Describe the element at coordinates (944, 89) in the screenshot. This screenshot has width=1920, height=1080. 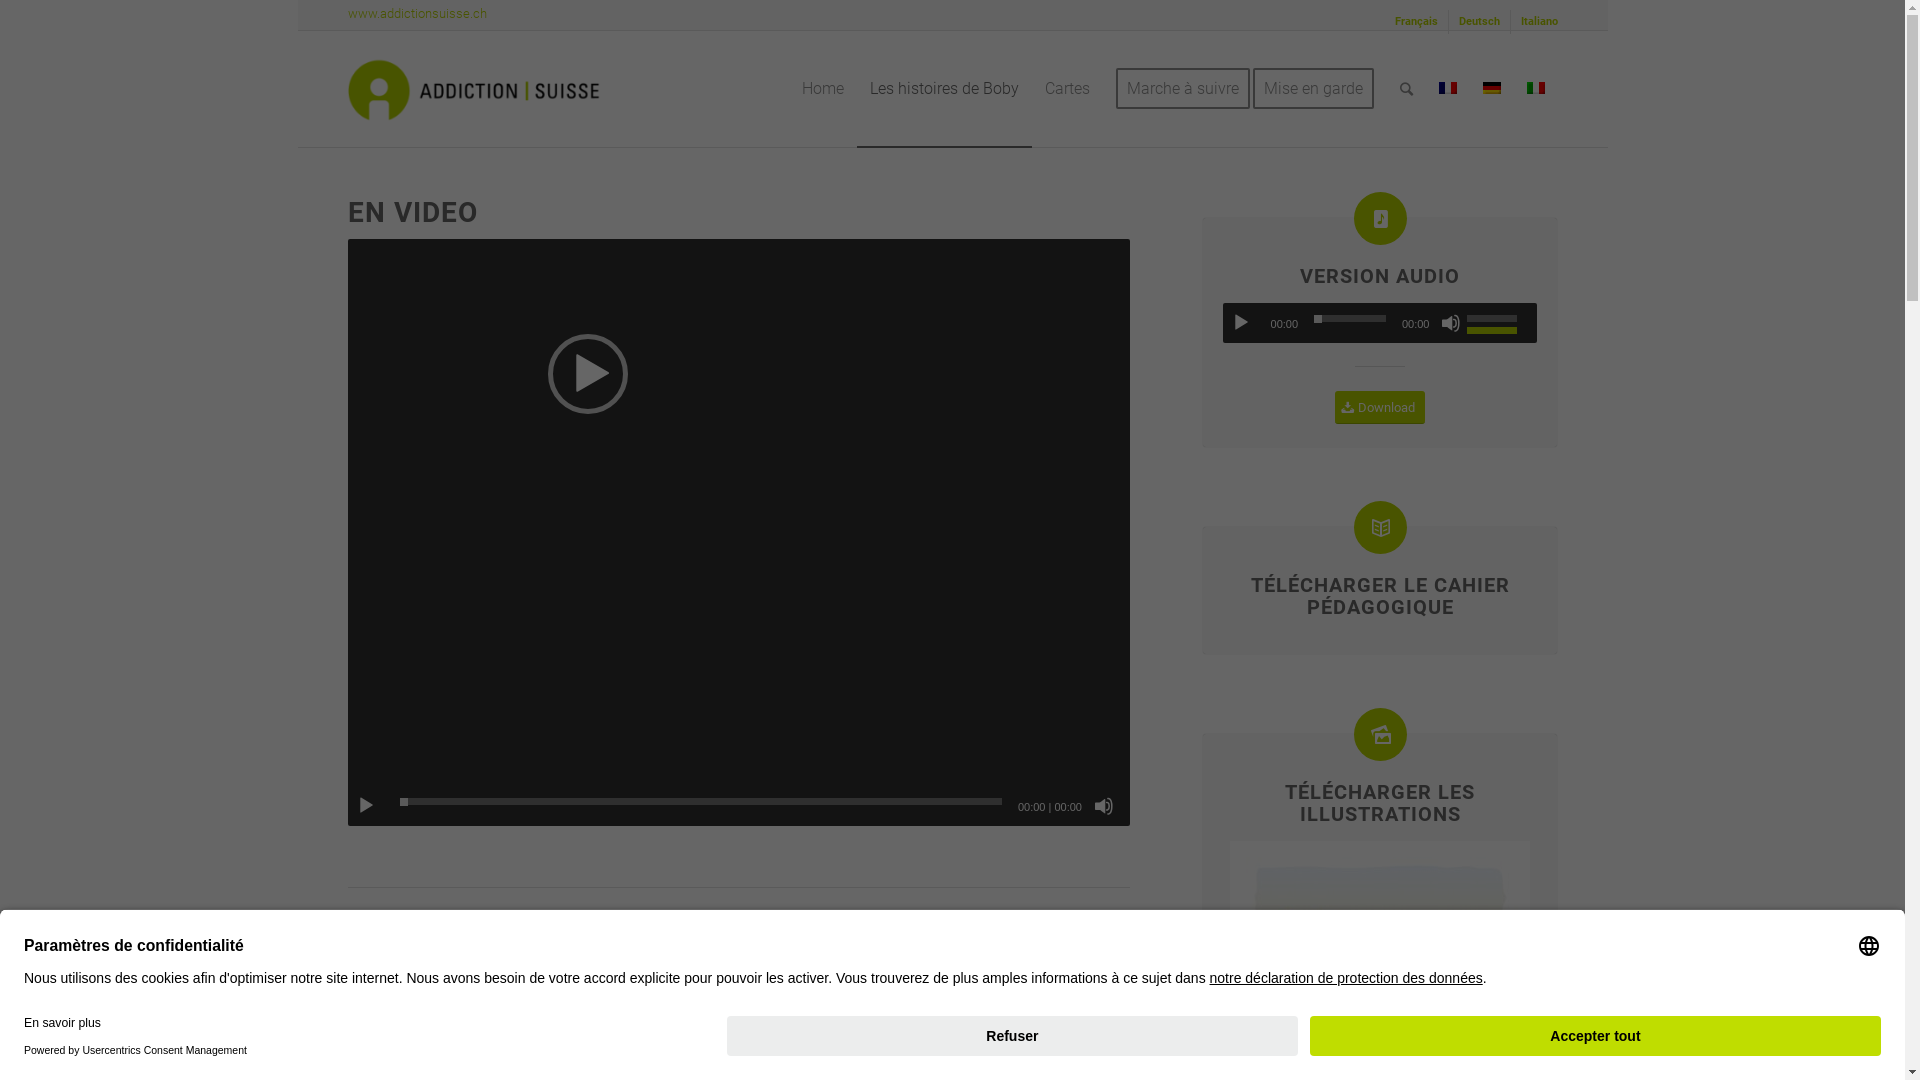
I see `Les histoires de Boby` at that location.